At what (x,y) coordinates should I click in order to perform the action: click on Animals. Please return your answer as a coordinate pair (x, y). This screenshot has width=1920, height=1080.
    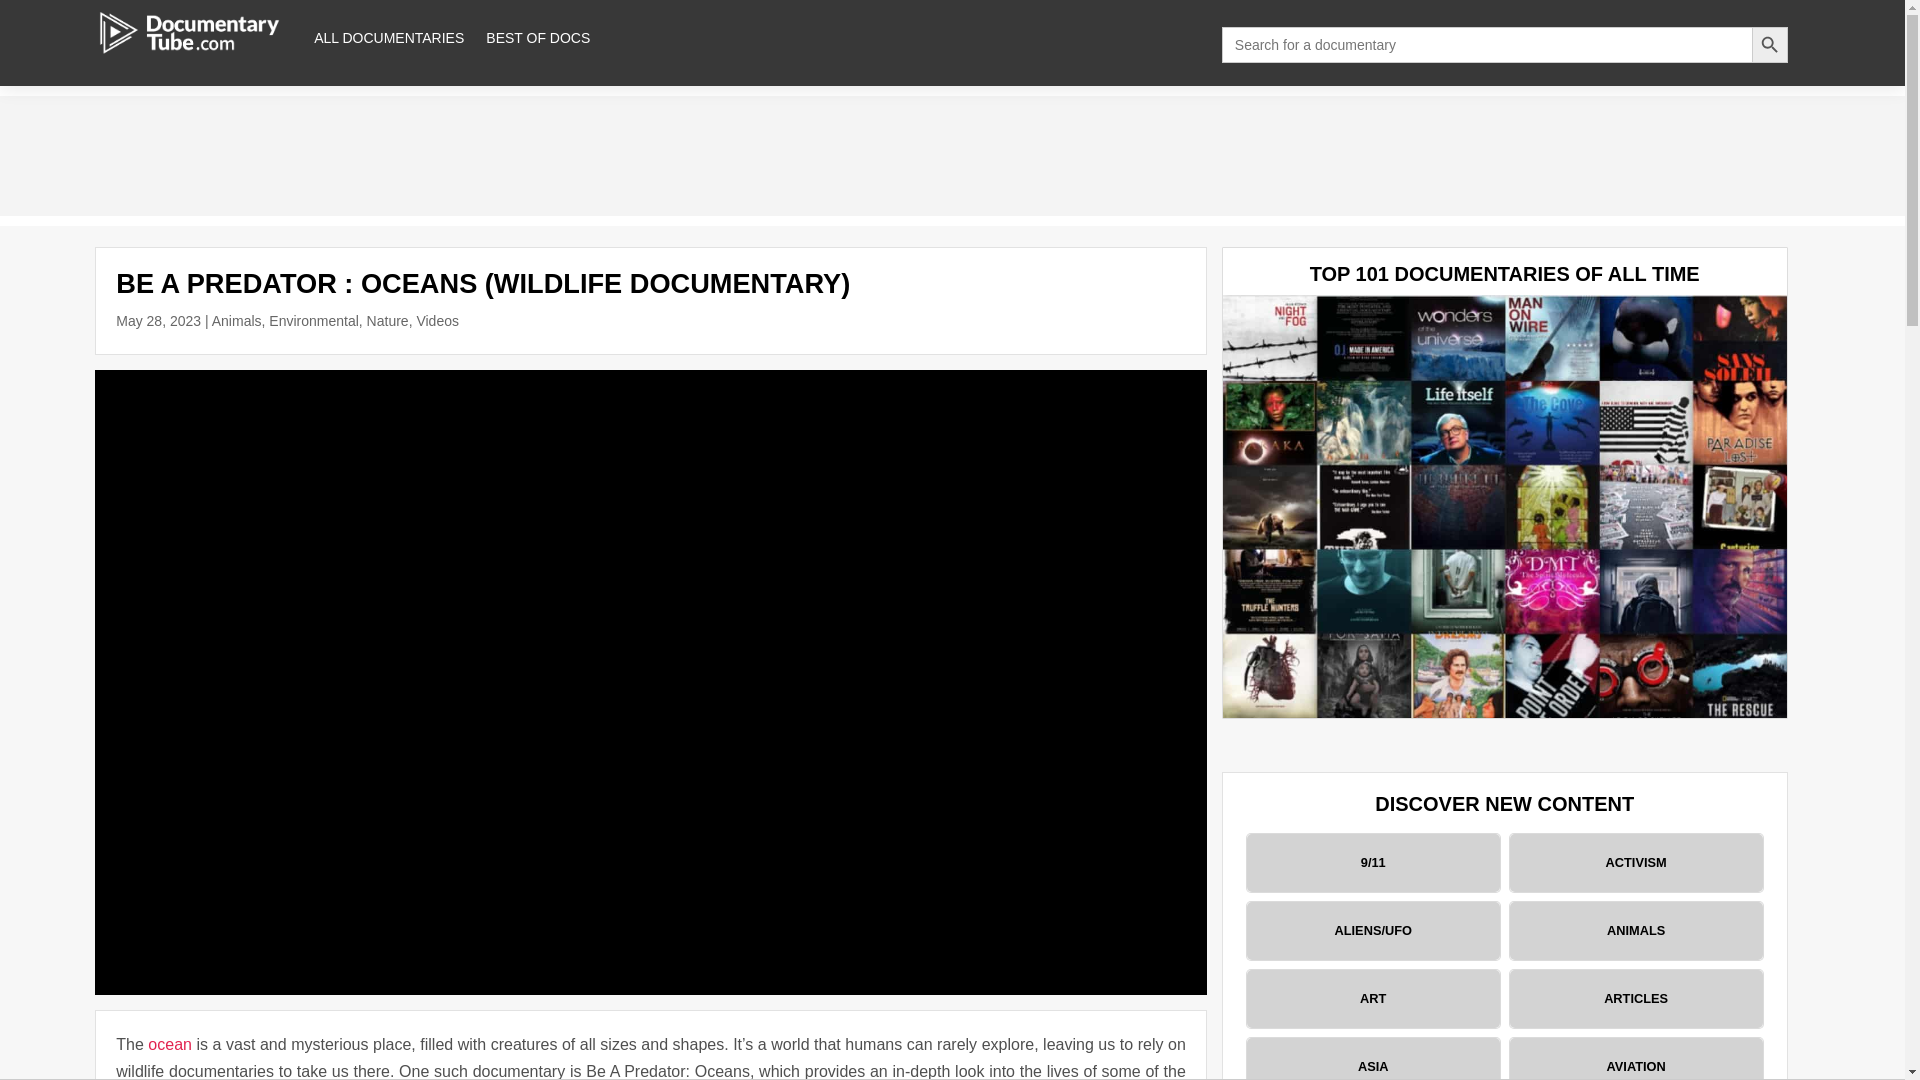
    Looking at the image, I should click on (236, 321).